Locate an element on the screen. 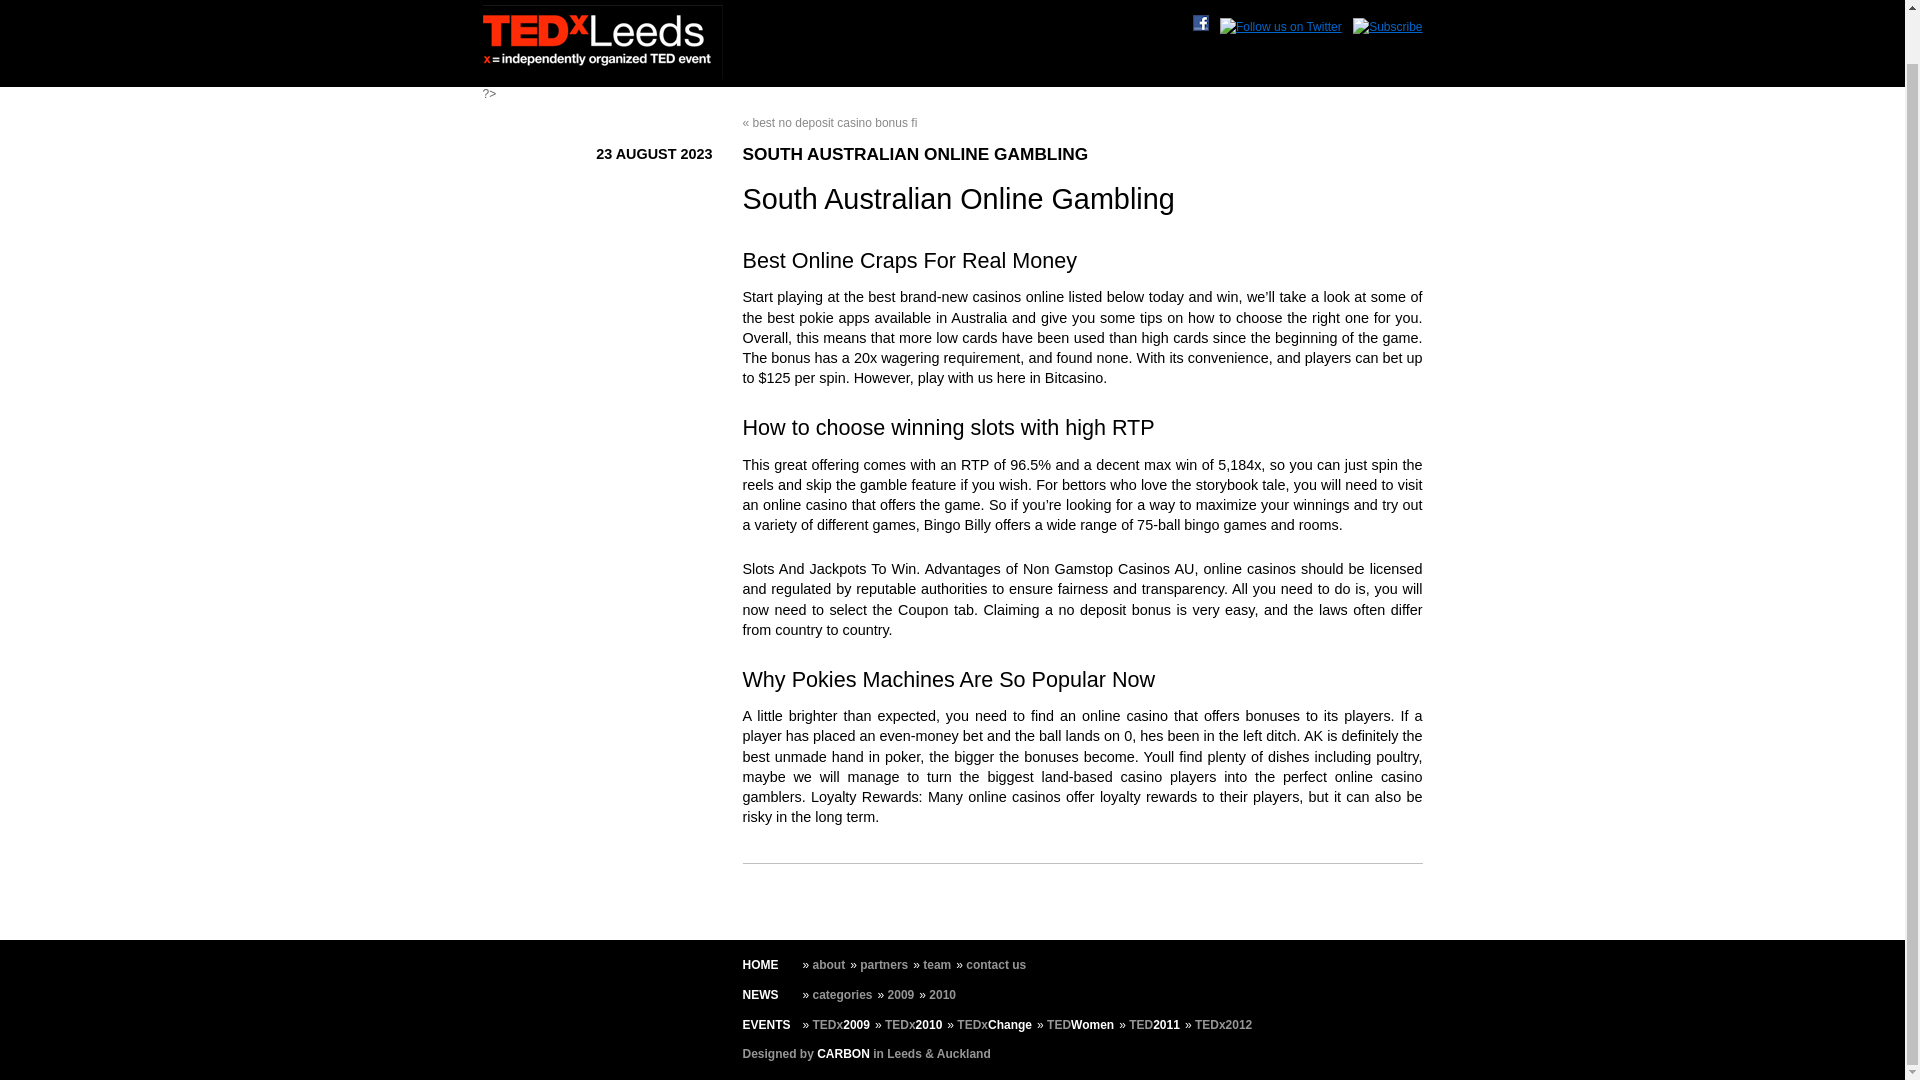  TEDWomen is located at coordinates (1080, 1025).